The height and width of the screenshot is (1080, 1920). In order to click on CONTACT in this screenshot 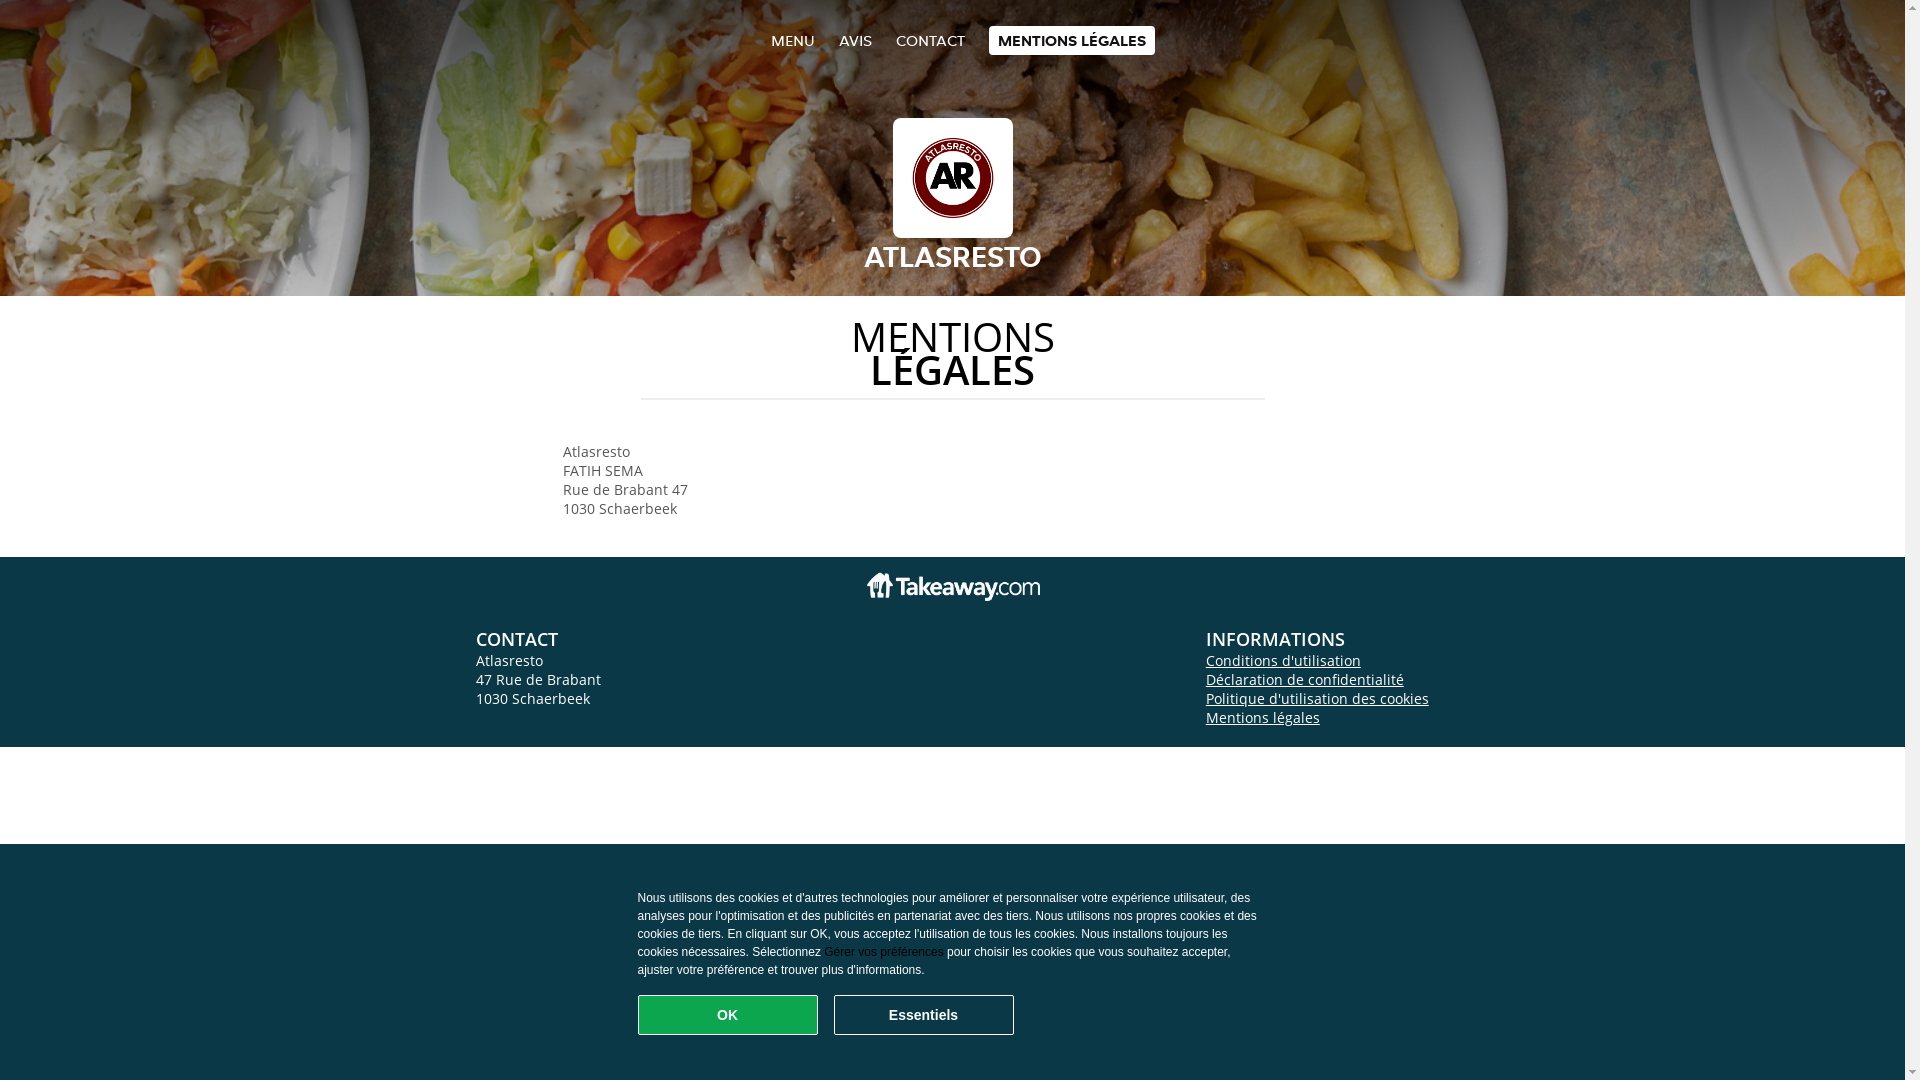, I will do `click(930, 40)`.